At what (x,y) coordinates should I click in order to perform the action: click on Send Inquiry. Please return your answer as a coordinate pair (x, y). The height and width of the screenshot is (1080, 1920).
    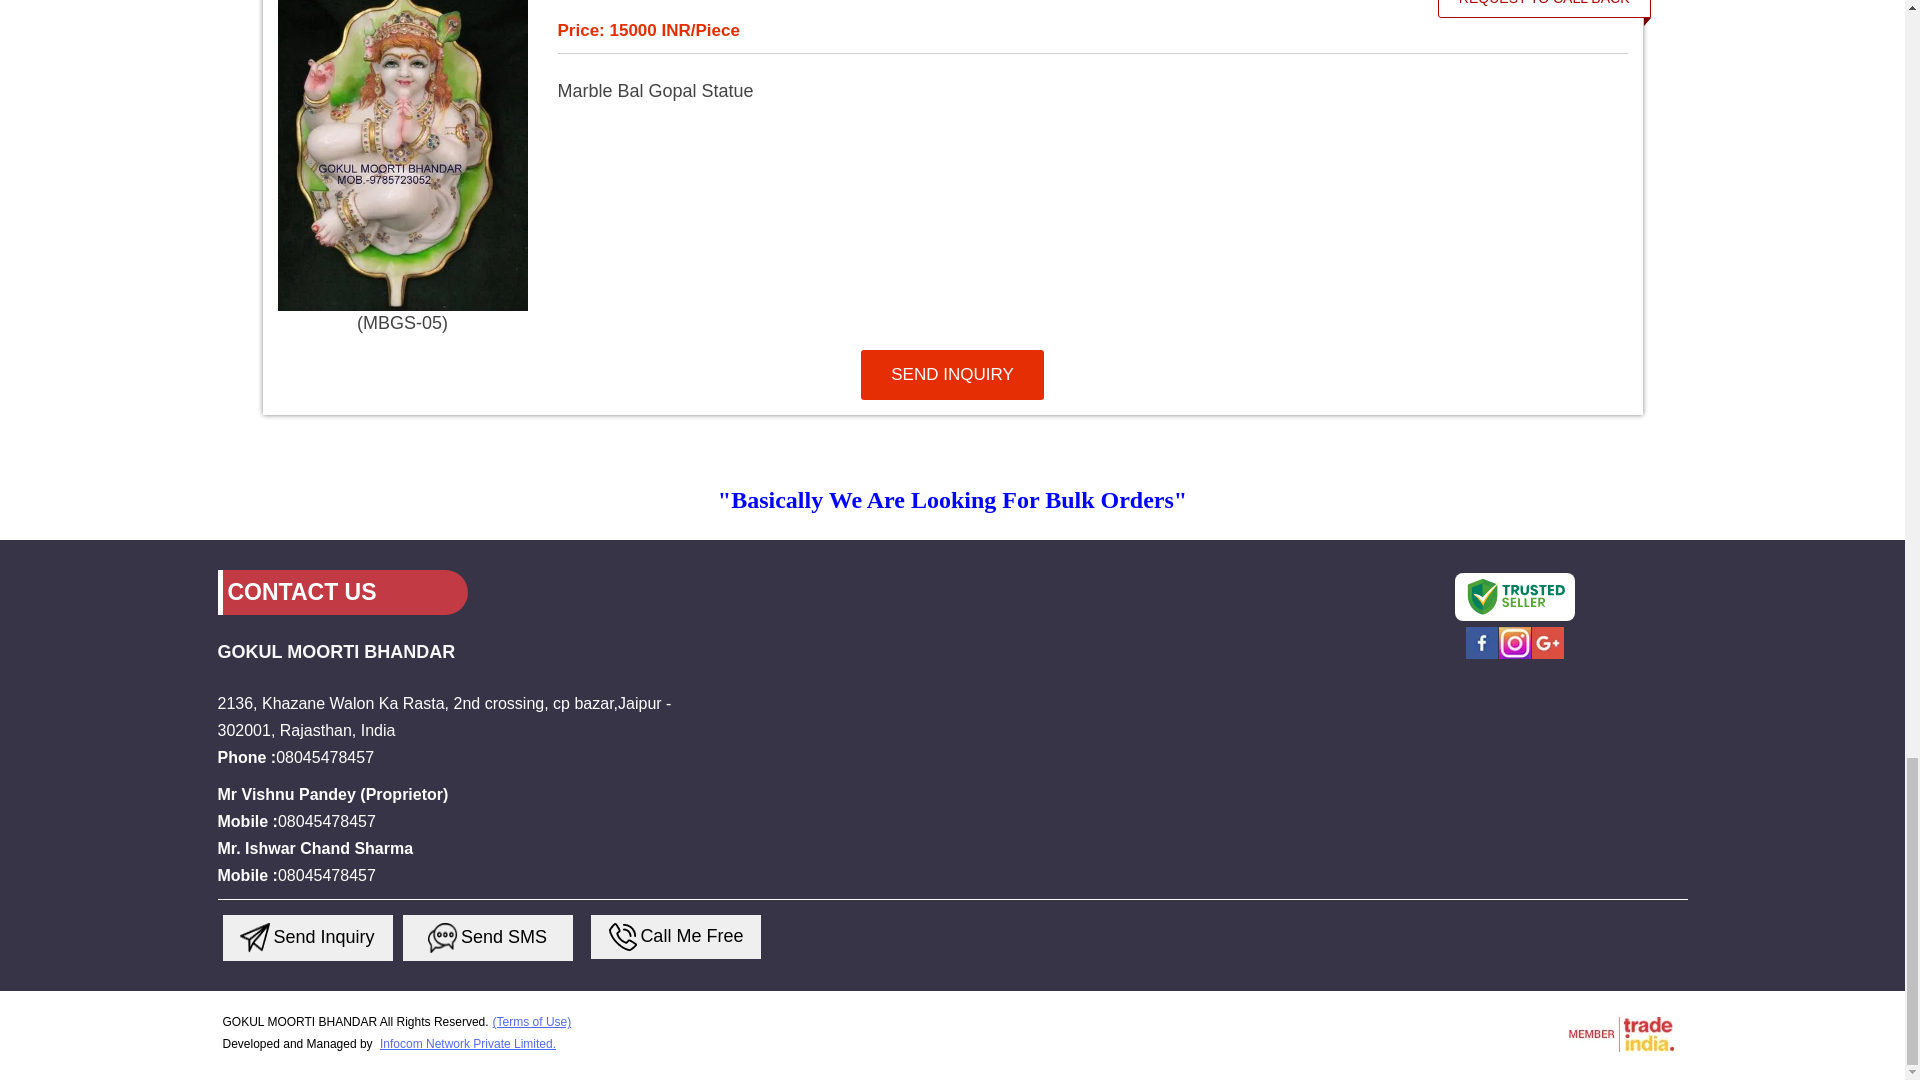
    Looking at the image, I should click on (443, 938).